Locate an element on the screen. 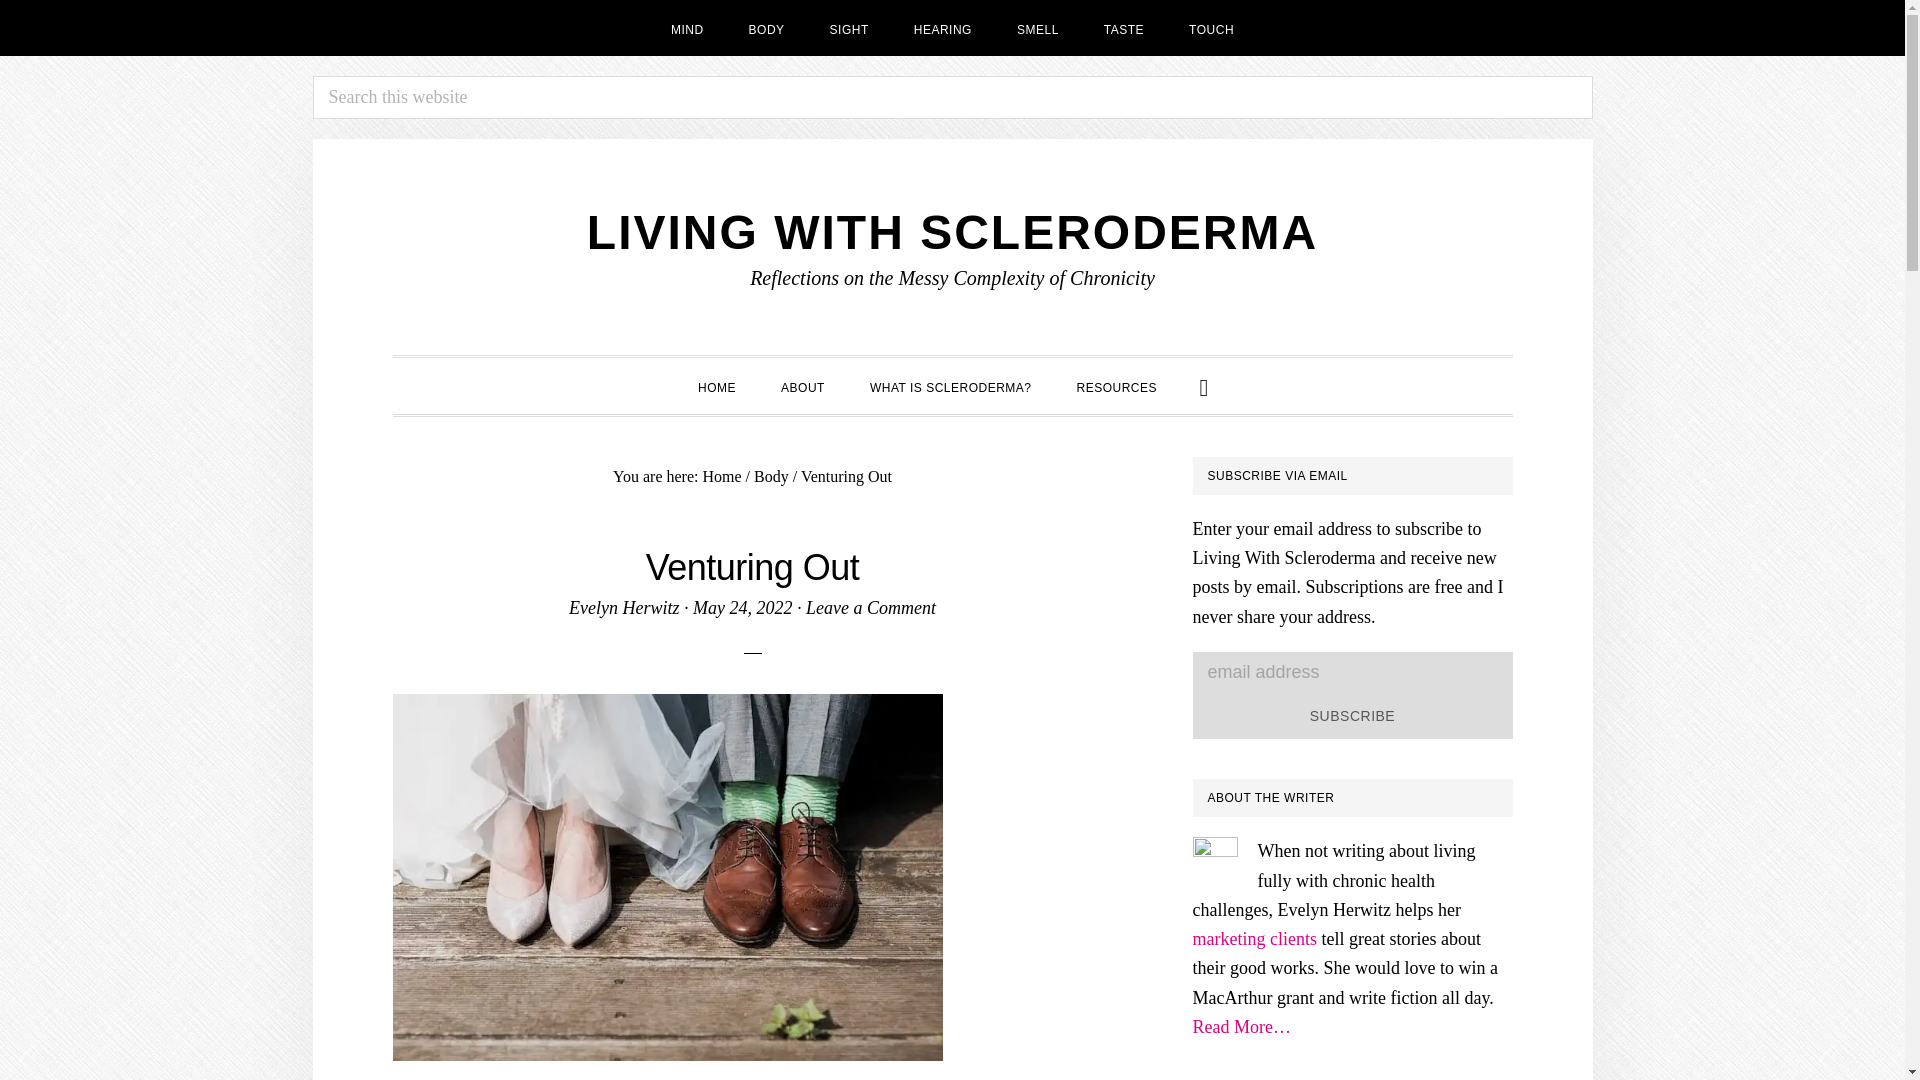  ABOUT is located at coordinates (802, 385).